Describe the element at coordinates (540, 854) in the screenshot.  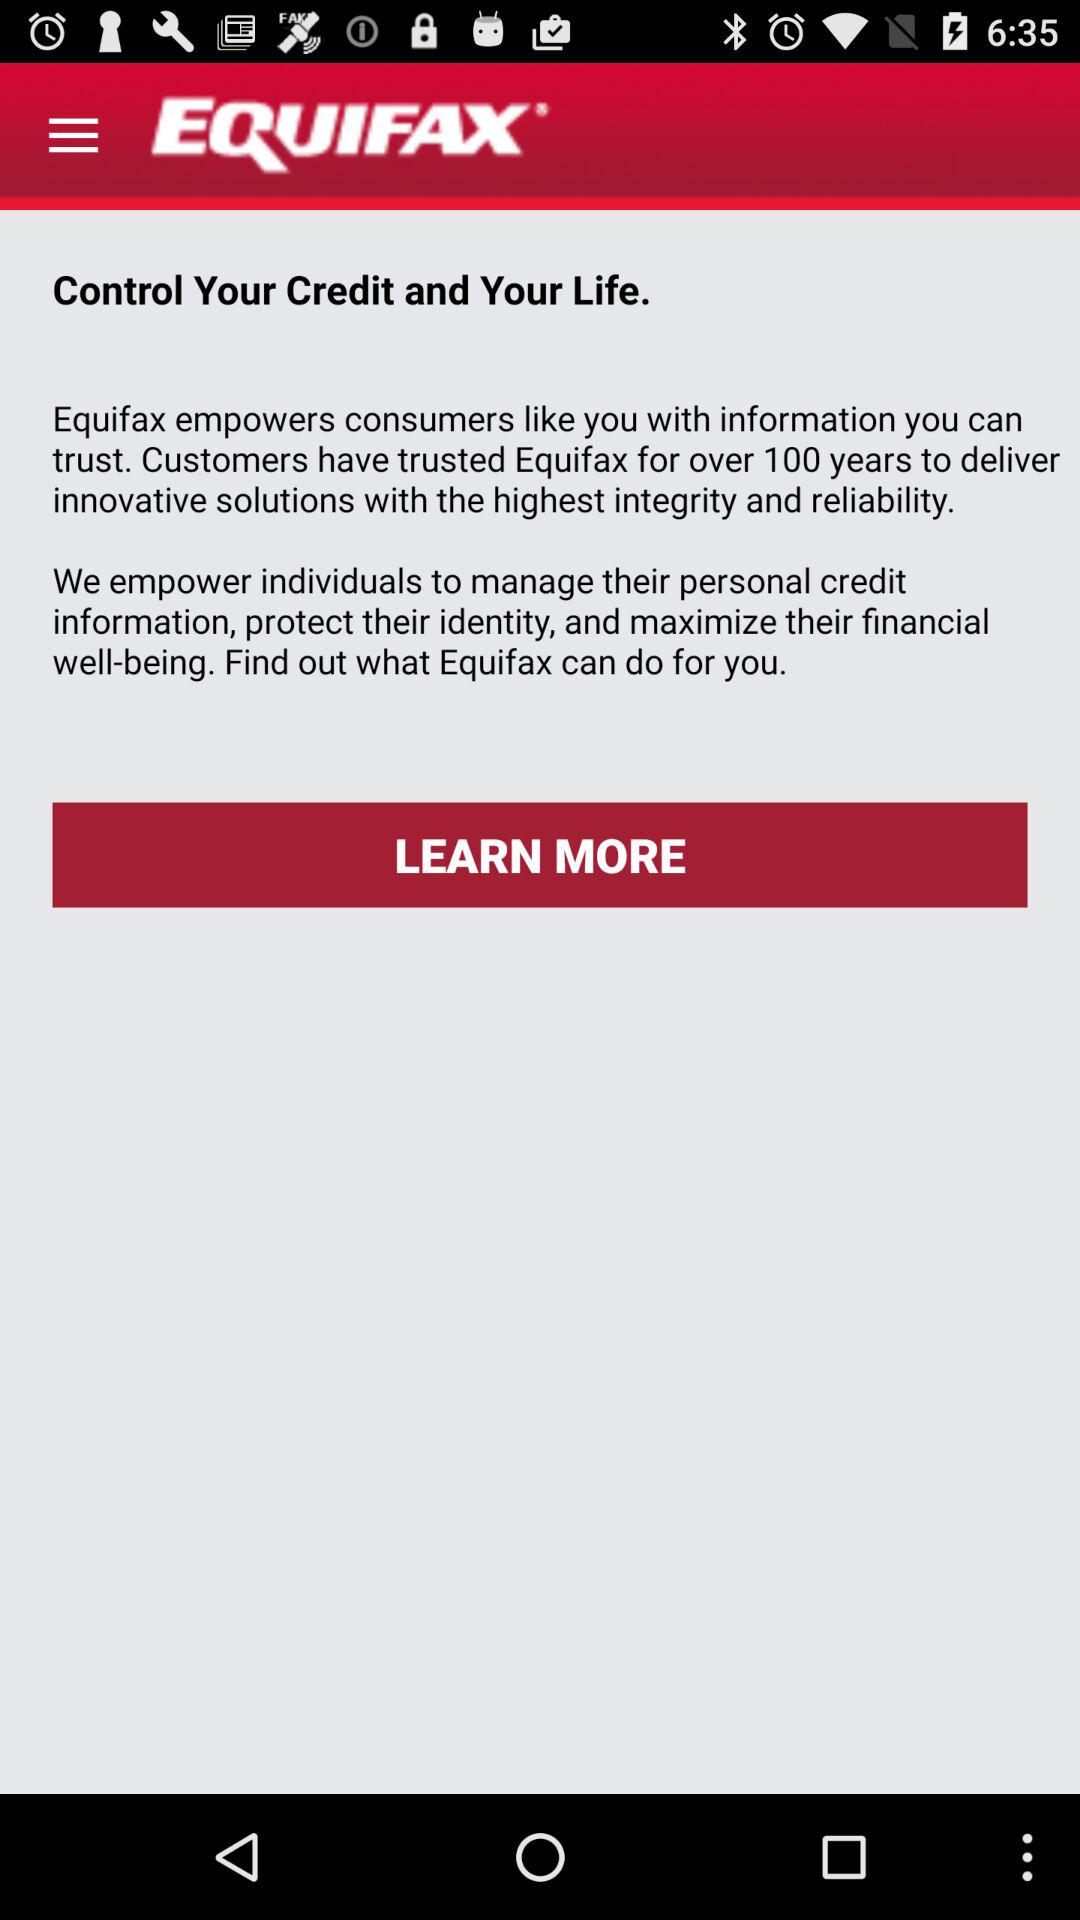
I see `tap the item at the center` at that location.